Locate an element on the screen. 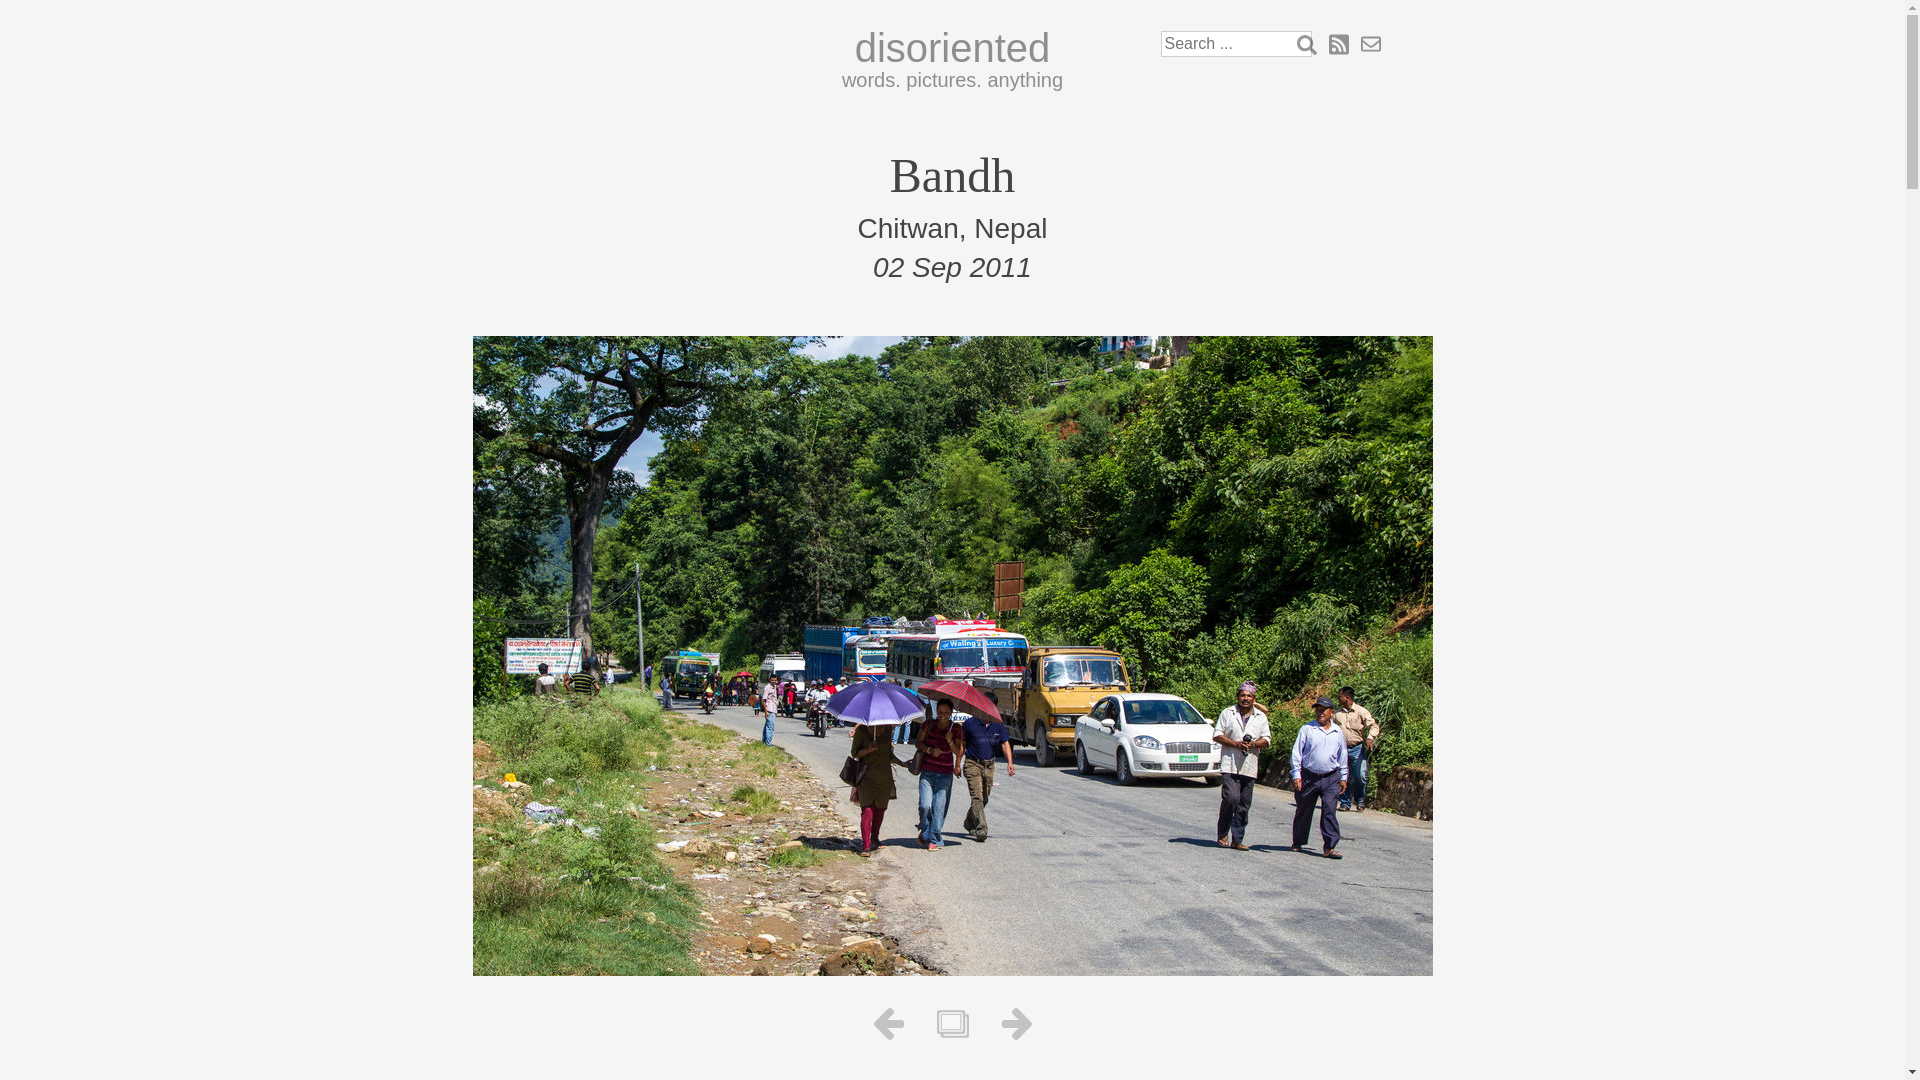 This screenshot has height=1080, width=1920. Photoset is located at coordinates (952, 1024).